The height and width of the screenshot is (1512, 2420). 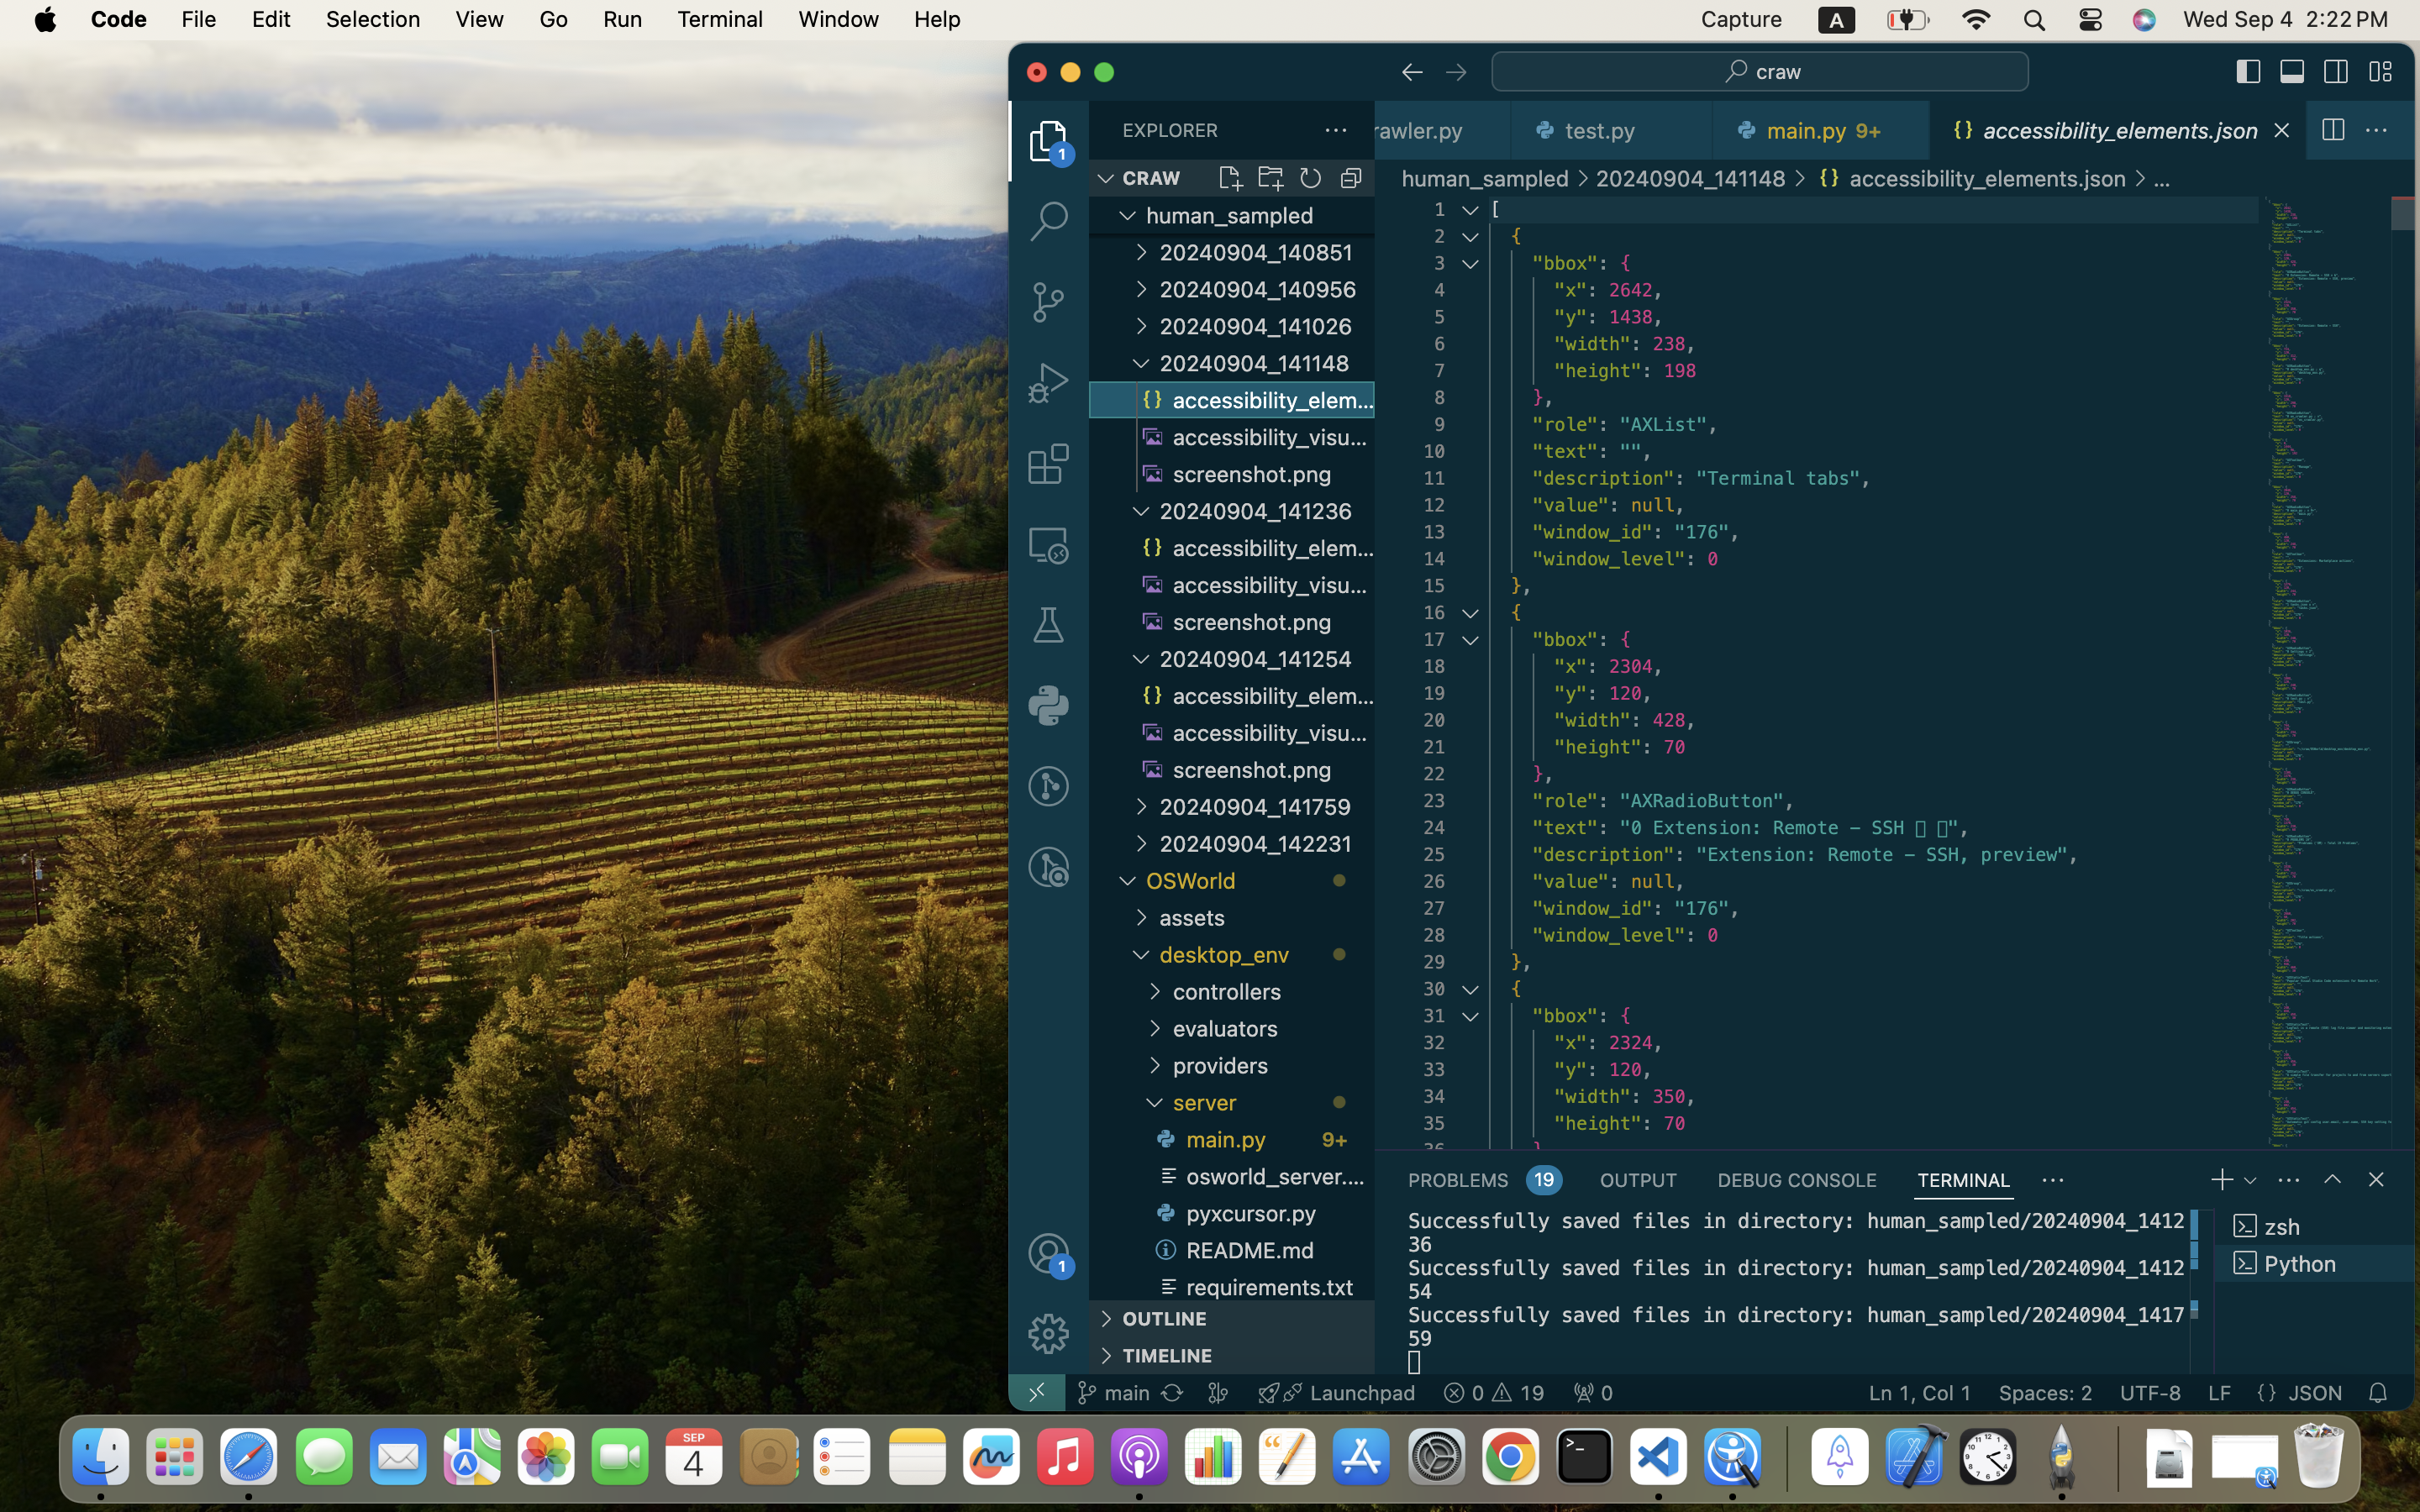 What do you see at coordinates (1267, 289) in the screenshot?
I see `20240904_140956` at bounding box center [1267, 289].